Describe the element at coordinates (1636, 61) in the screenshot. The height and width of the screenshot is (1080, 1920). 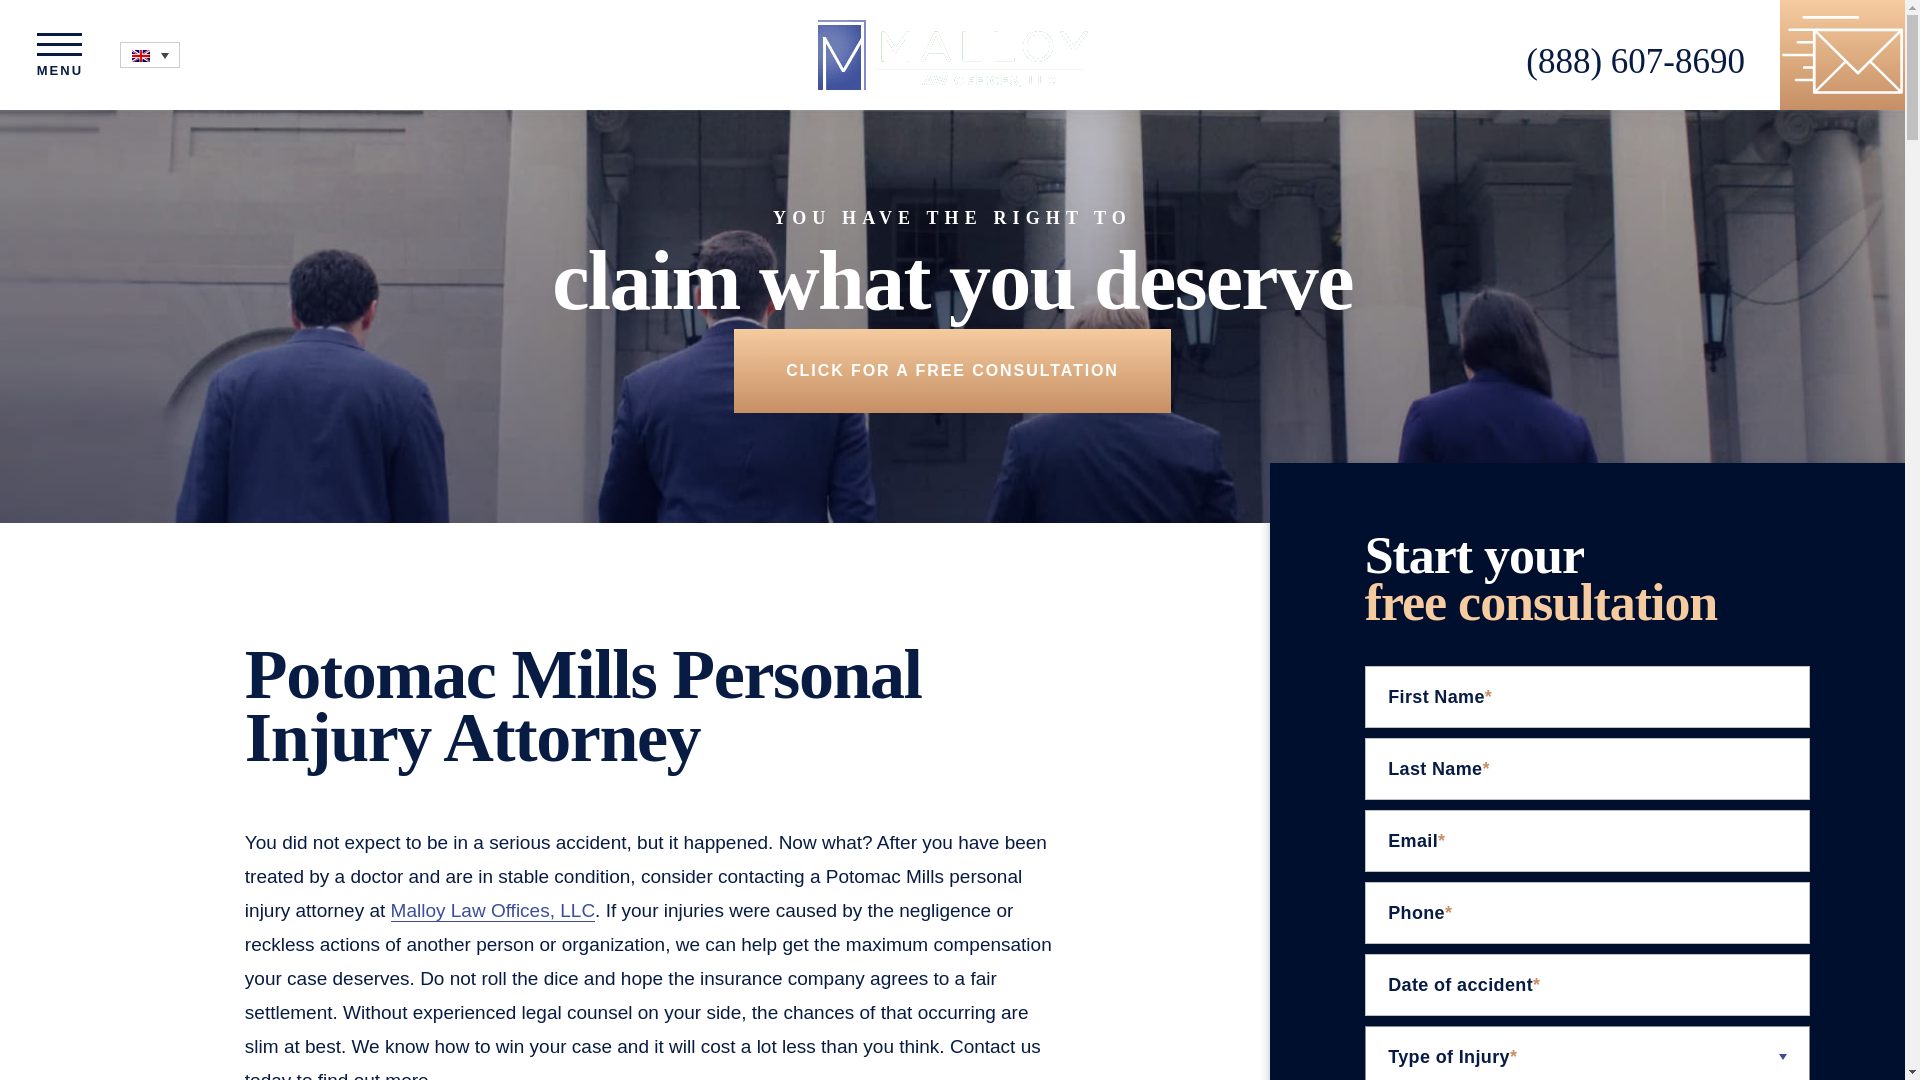
I see `Call us` at that location.